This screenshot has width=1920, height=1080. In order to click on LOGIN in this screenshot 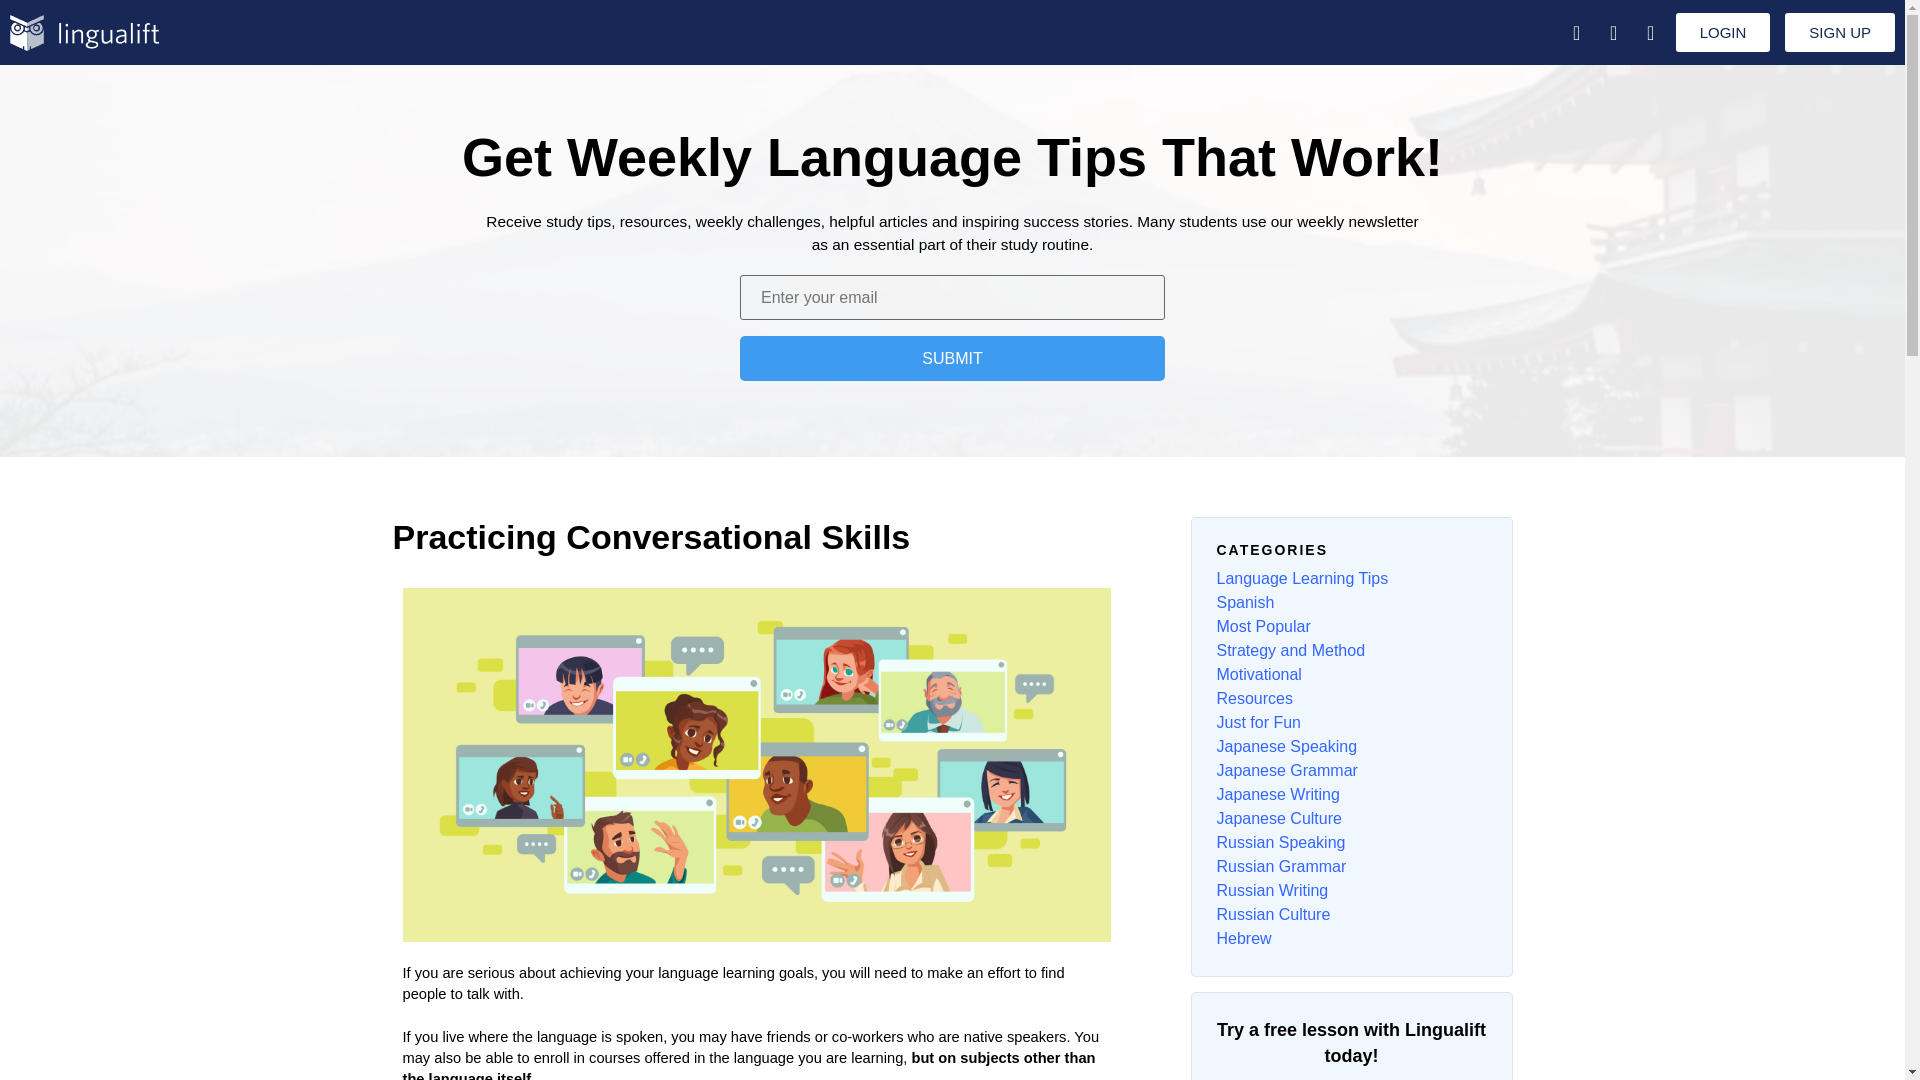, I will do `click(1723, 32)`.